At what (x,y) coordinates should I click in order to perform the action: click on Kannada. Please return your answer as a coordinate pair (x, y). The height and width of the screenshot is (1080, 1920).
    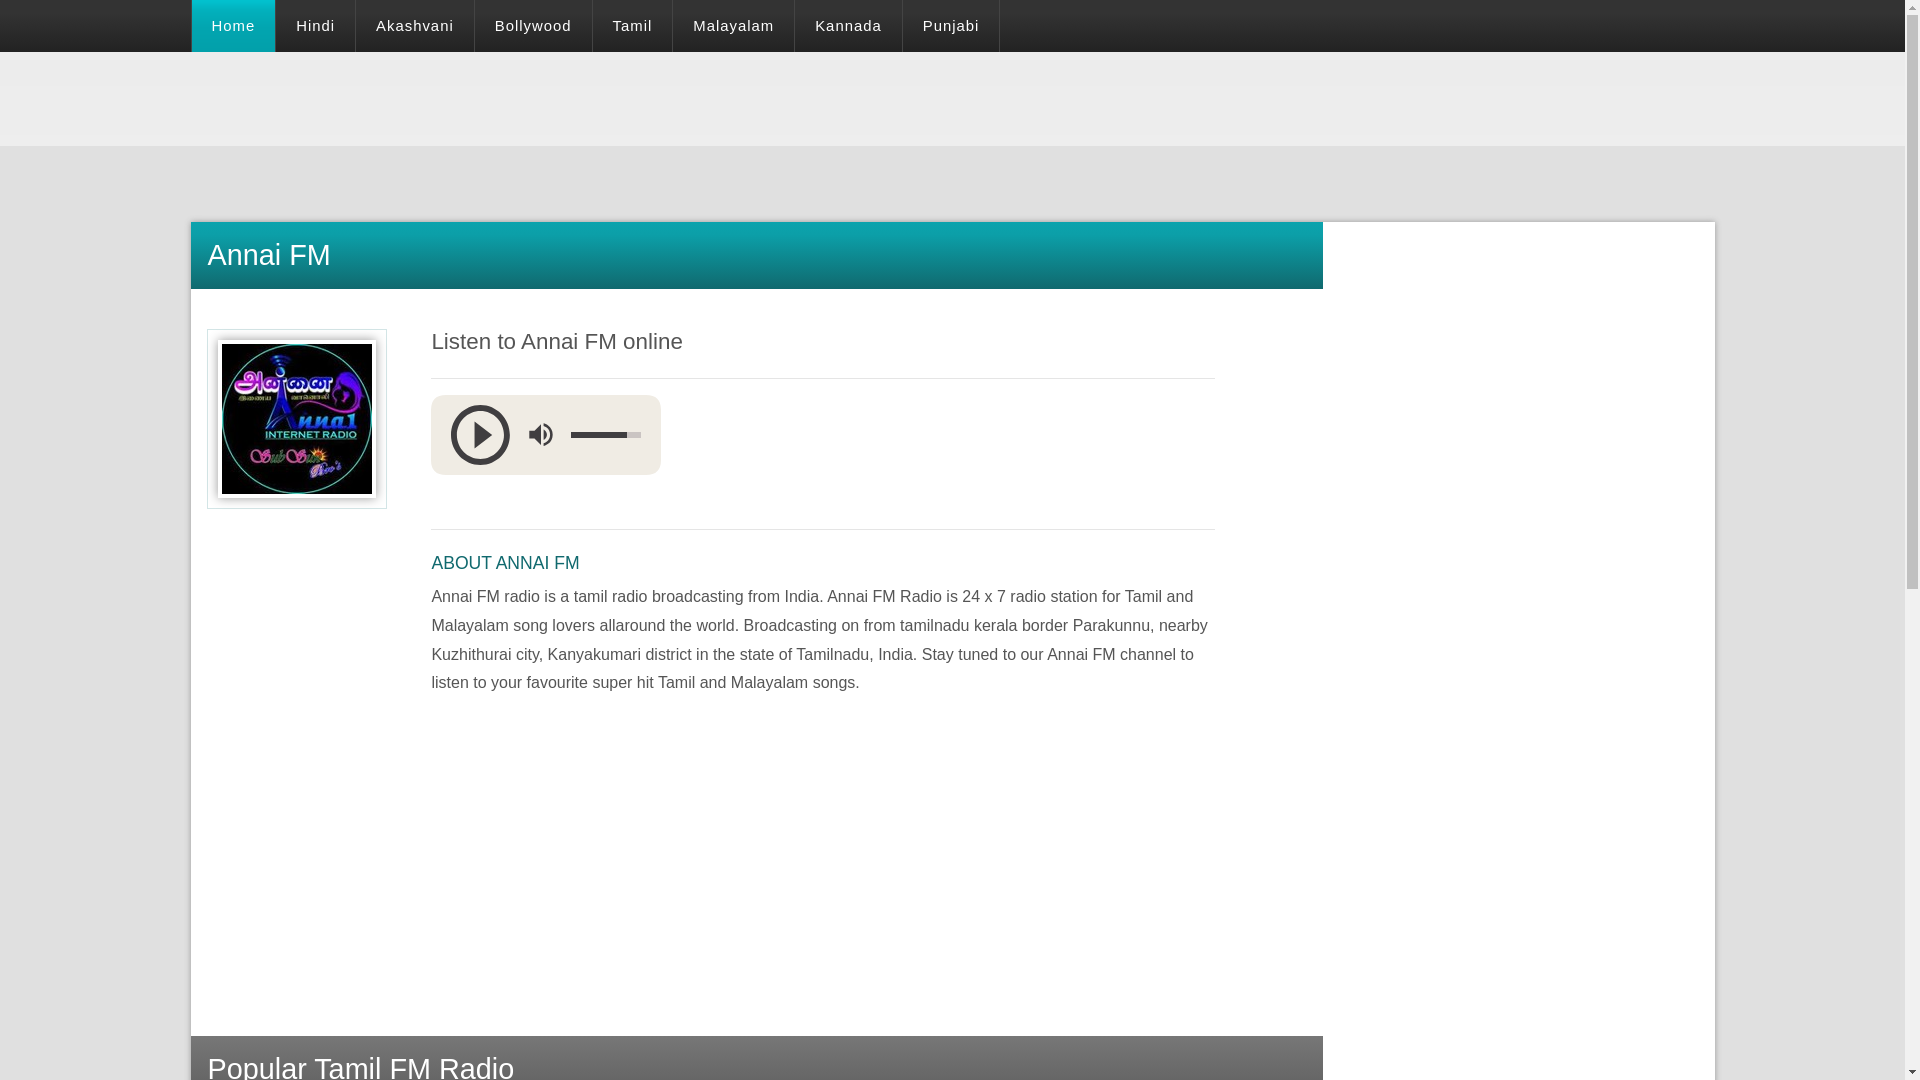
    Looking at the image, I should click on (848, 26).